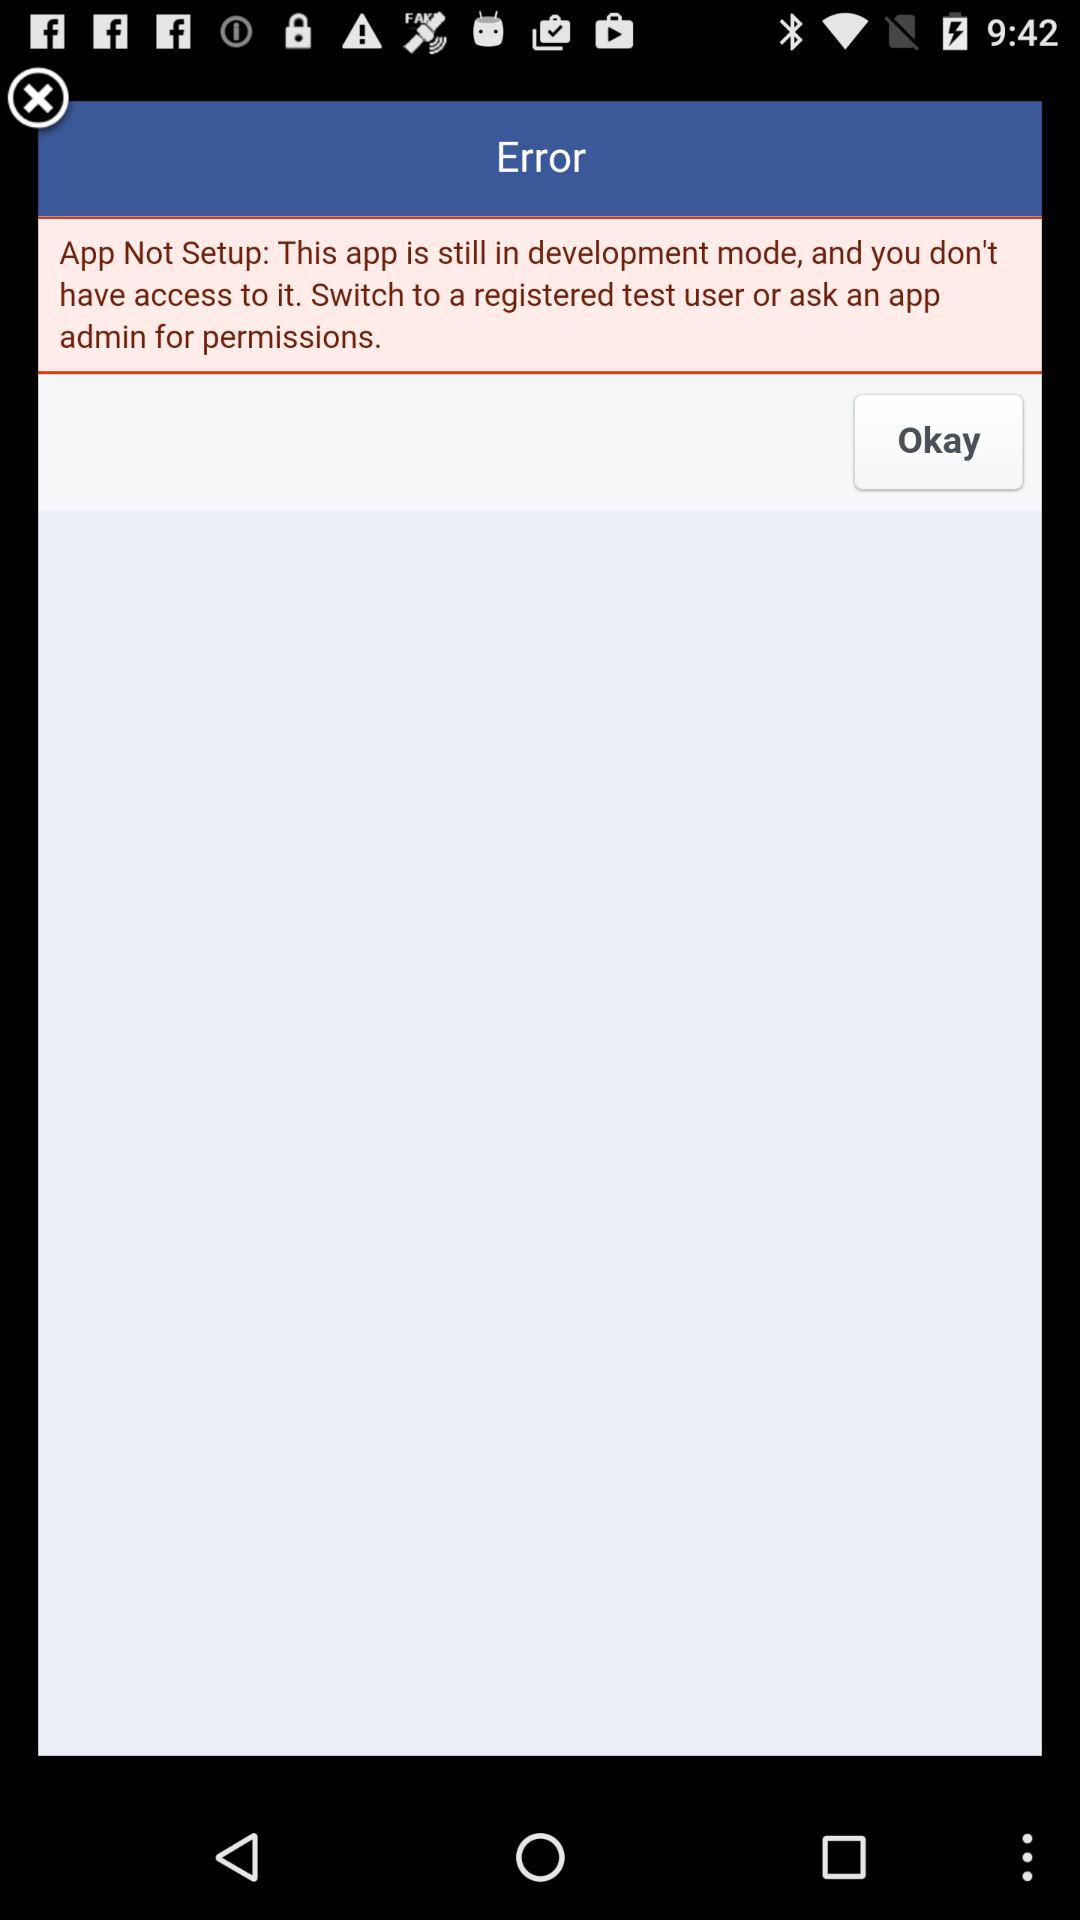 This screenshot has height=1920, width=1080. I want to click on close the page, so click(38, 102).